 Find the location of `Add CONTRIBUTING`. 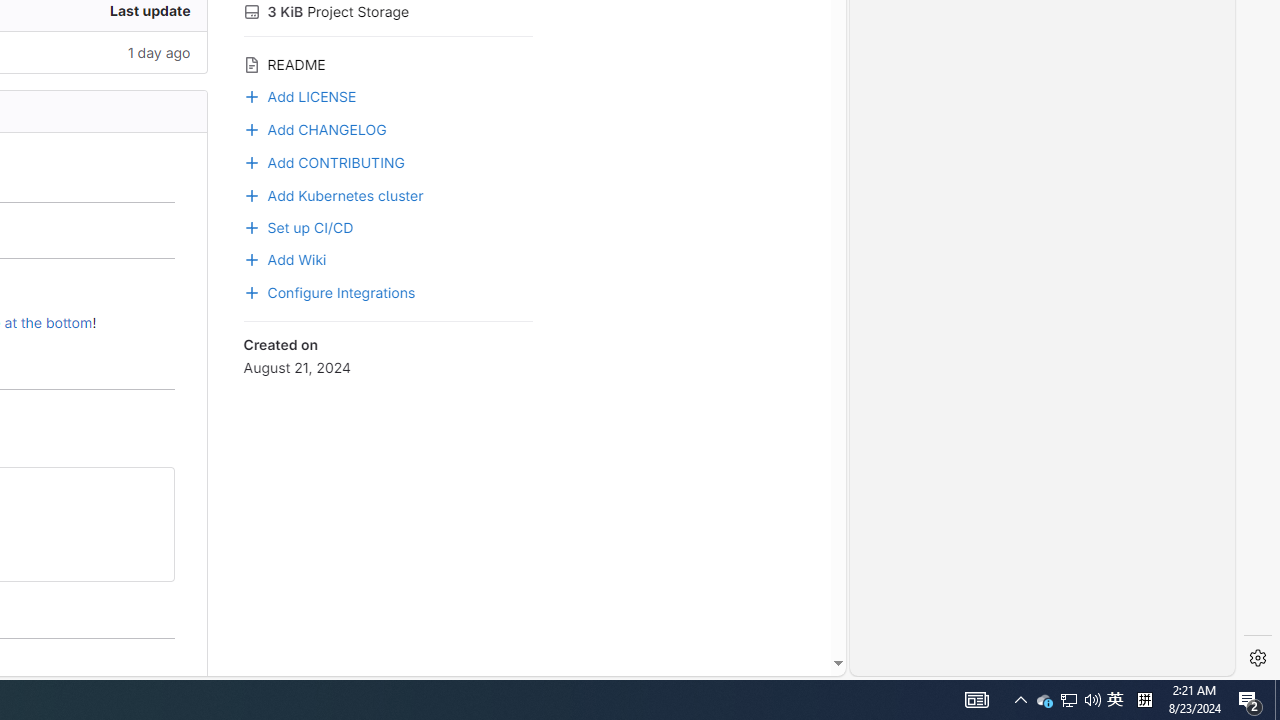

Add CONTRIBUTING is located at coordinates (388, 160).